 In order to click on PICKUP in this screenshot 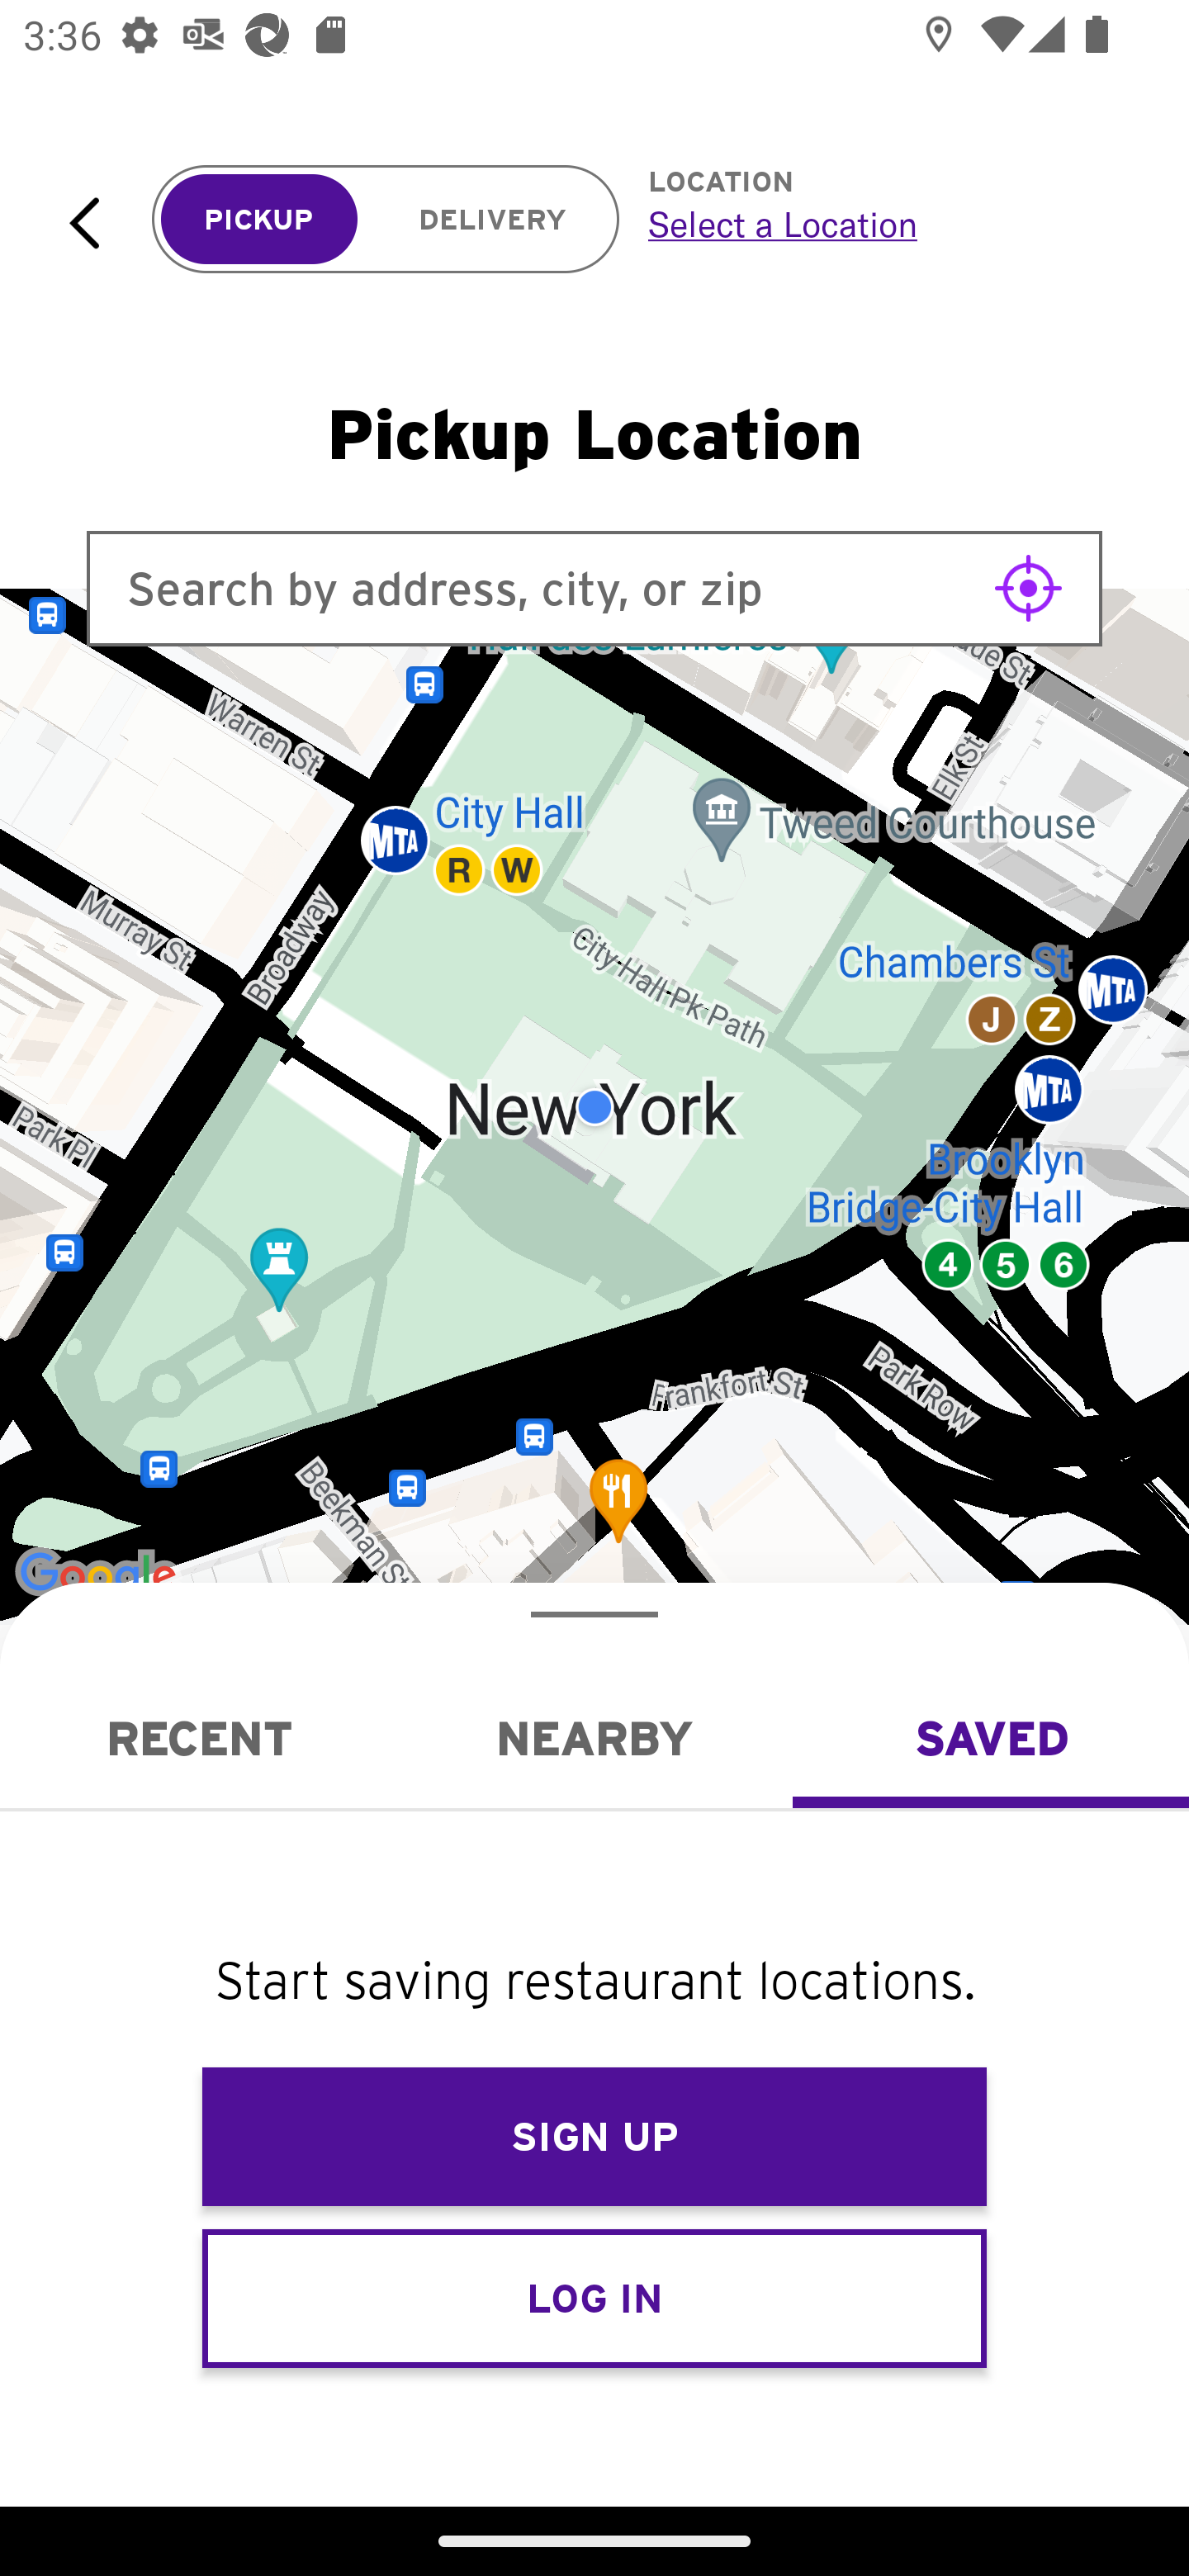, I will do `click(259, 220)`.